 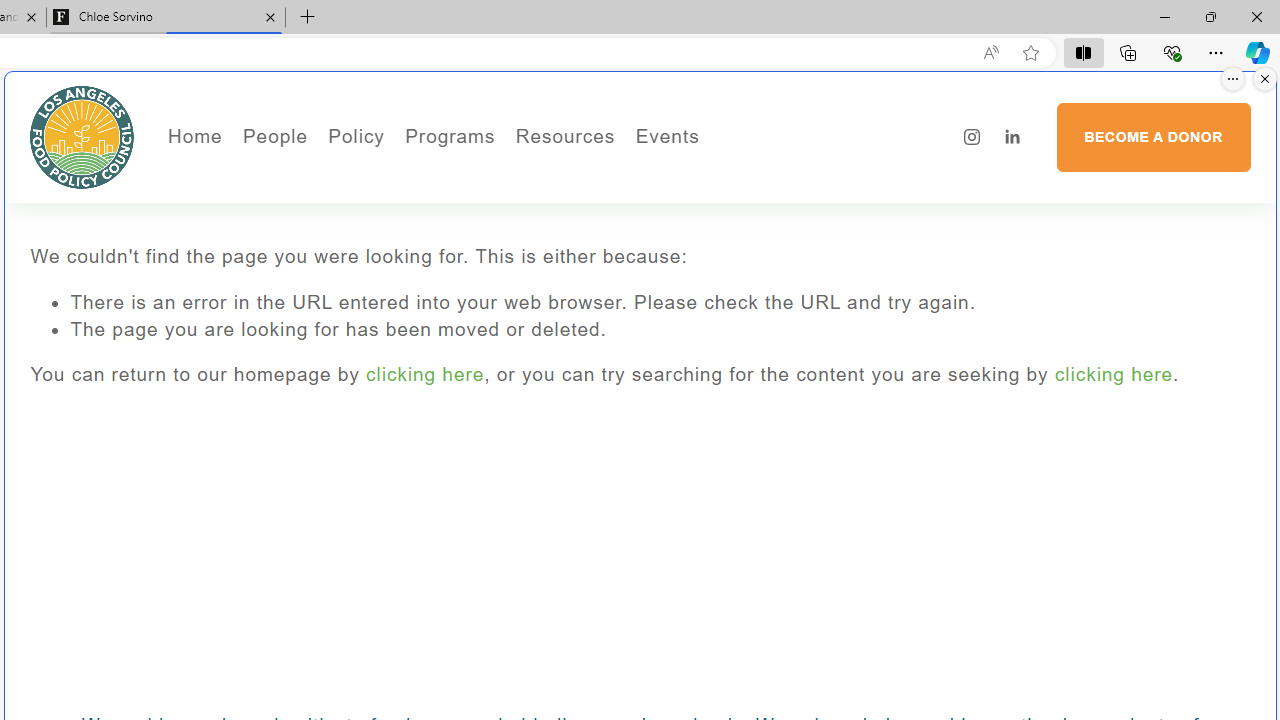 What do you see at coordinates (1172, 52) in the screenshot?
I see `Browser essentials` at bounding box center [1172, 52].